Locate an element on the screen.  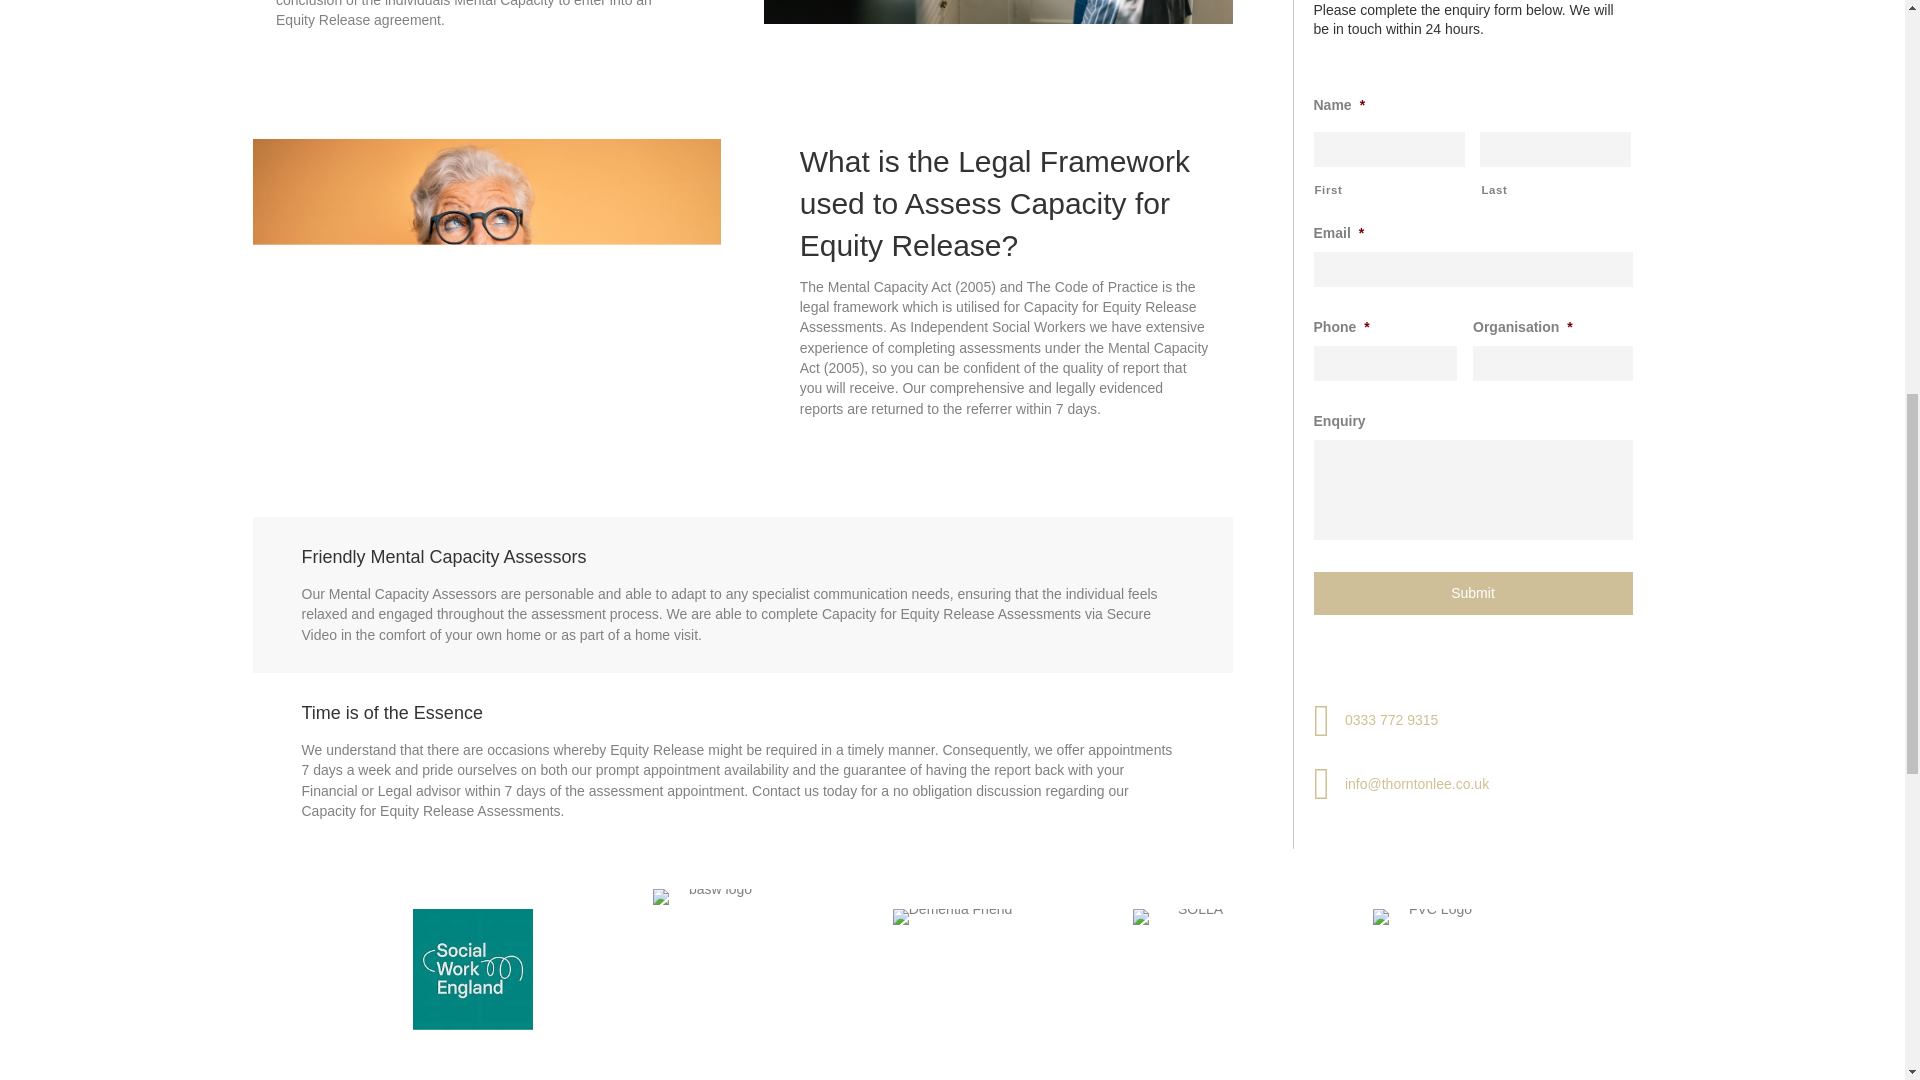
0333 772 9315 is located at coordinates (1392, 86).